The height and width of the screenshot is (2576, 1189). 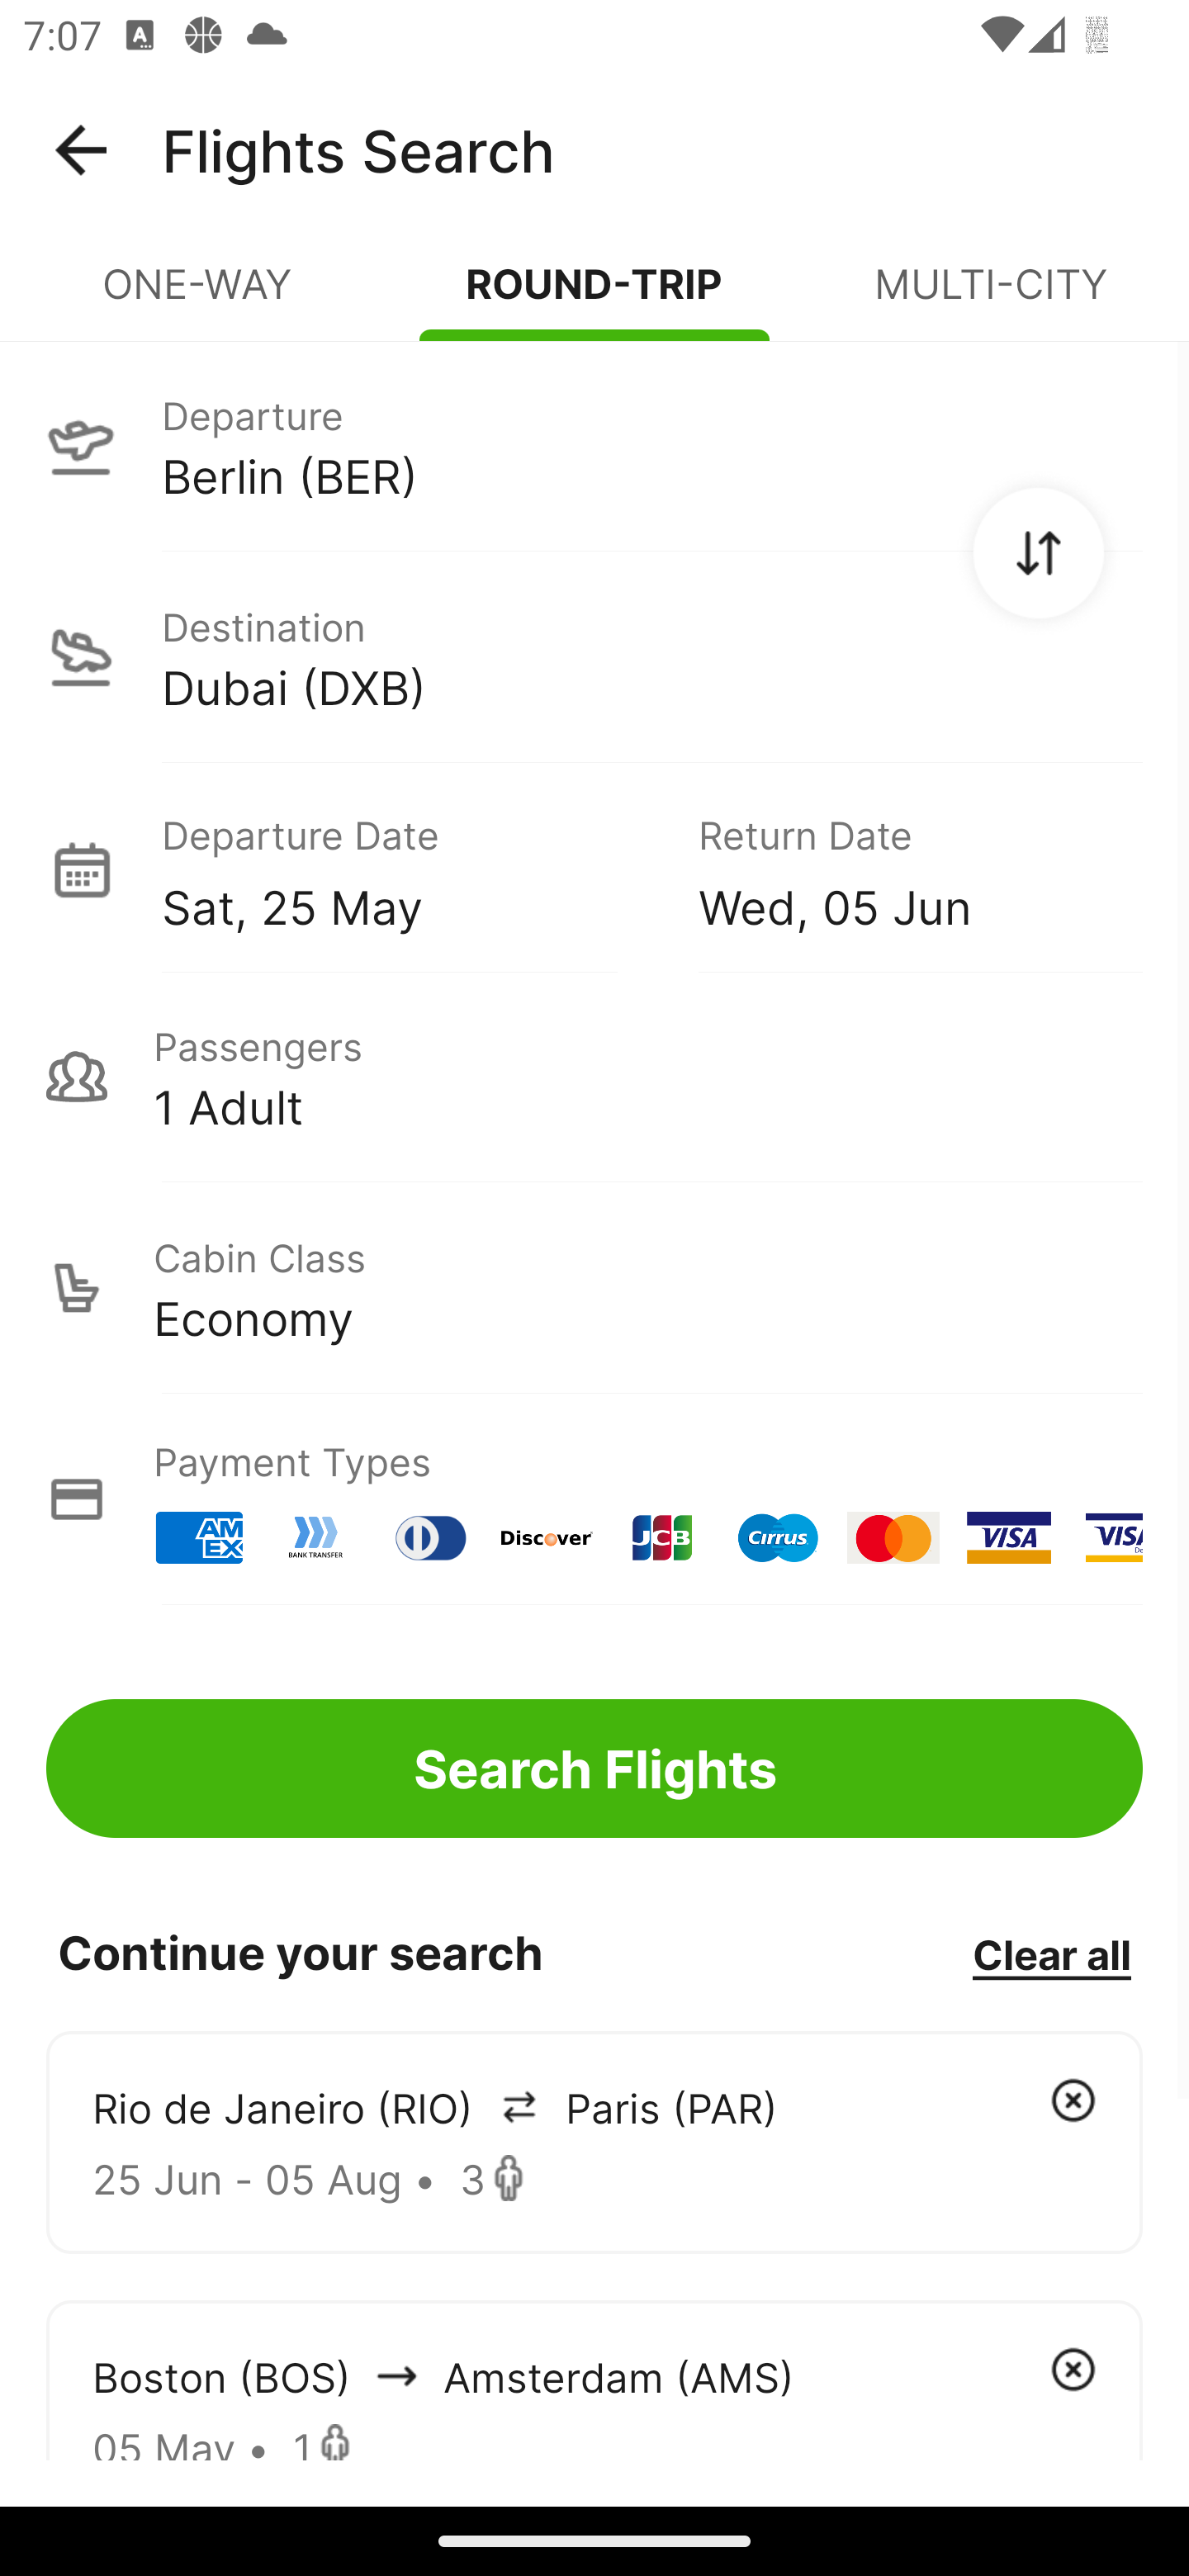 What do you see at coordinates (594, 1499) in the screenshot?
I see `Payment Types` at bounding box center [594, 1499].